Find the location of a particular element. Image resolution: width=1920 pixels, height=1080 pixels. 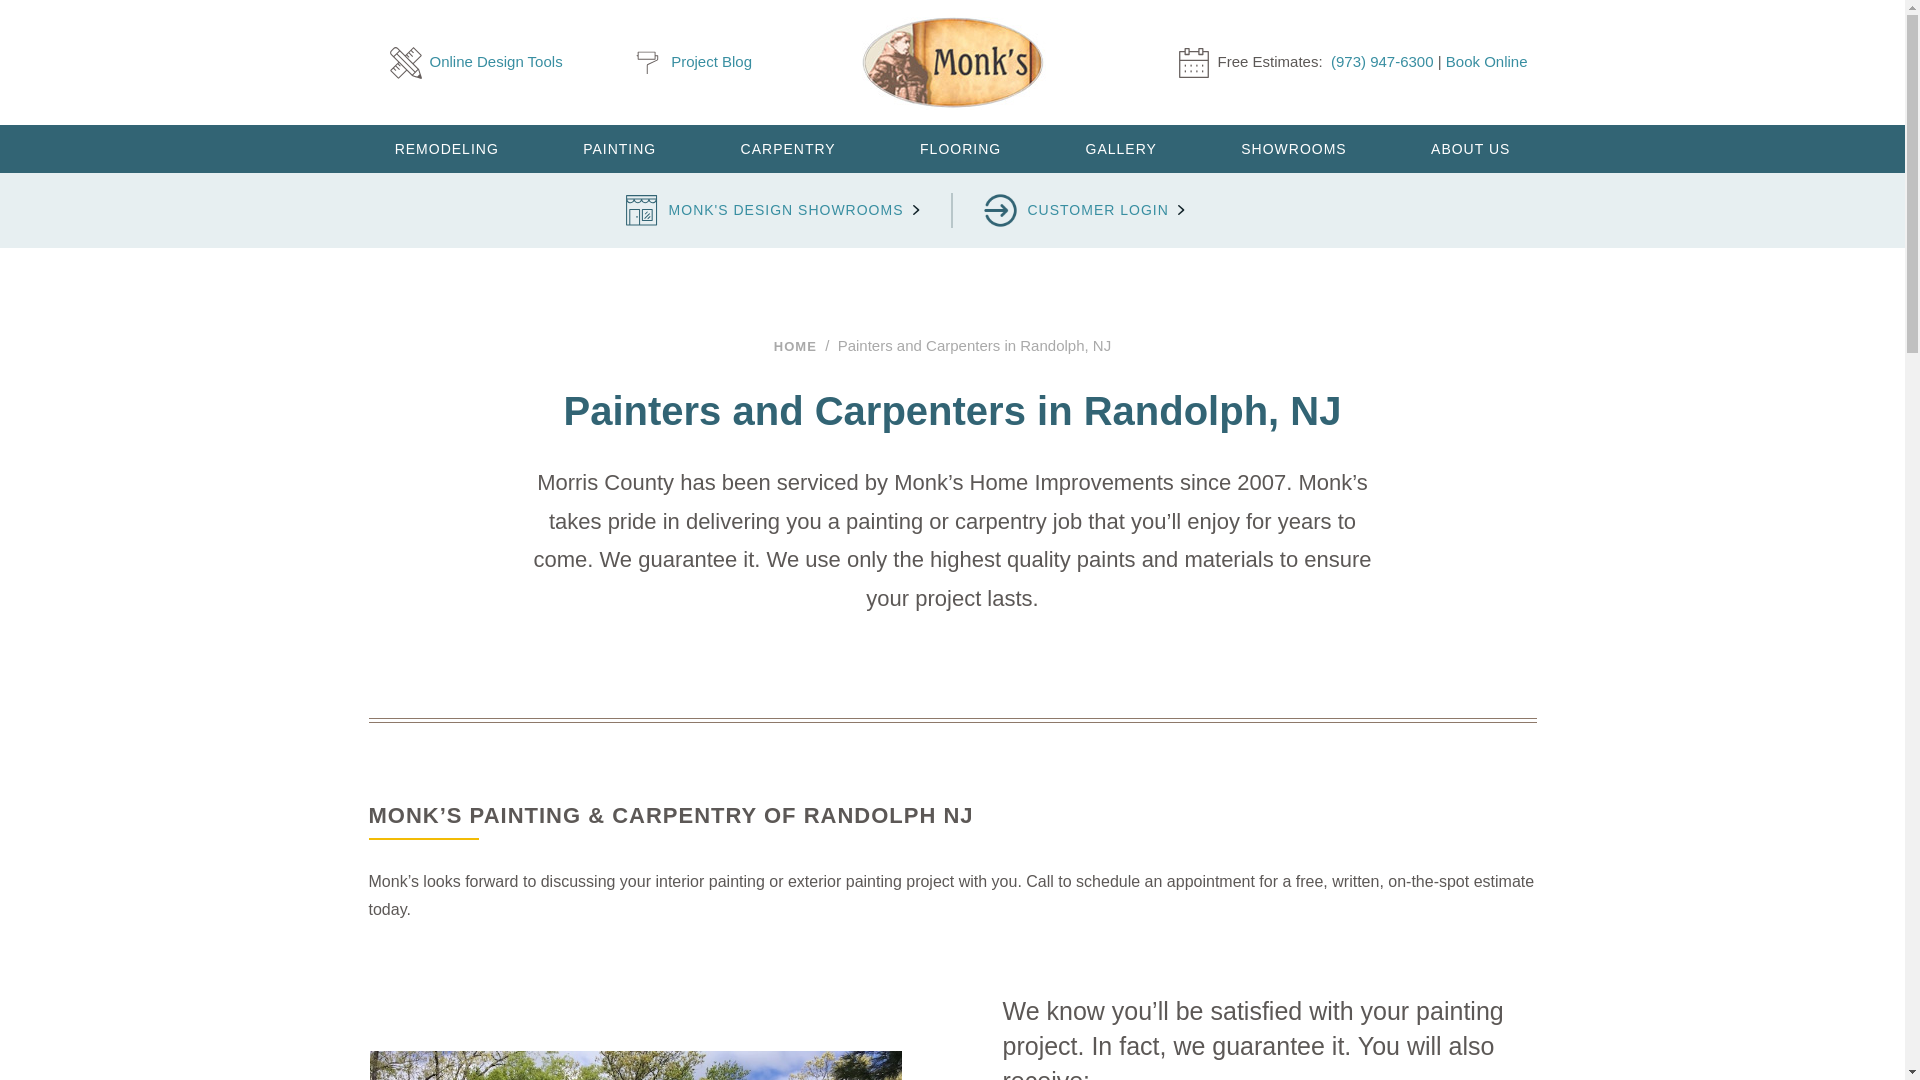

SHOWROOMS is located at coordinates (1293, 148).